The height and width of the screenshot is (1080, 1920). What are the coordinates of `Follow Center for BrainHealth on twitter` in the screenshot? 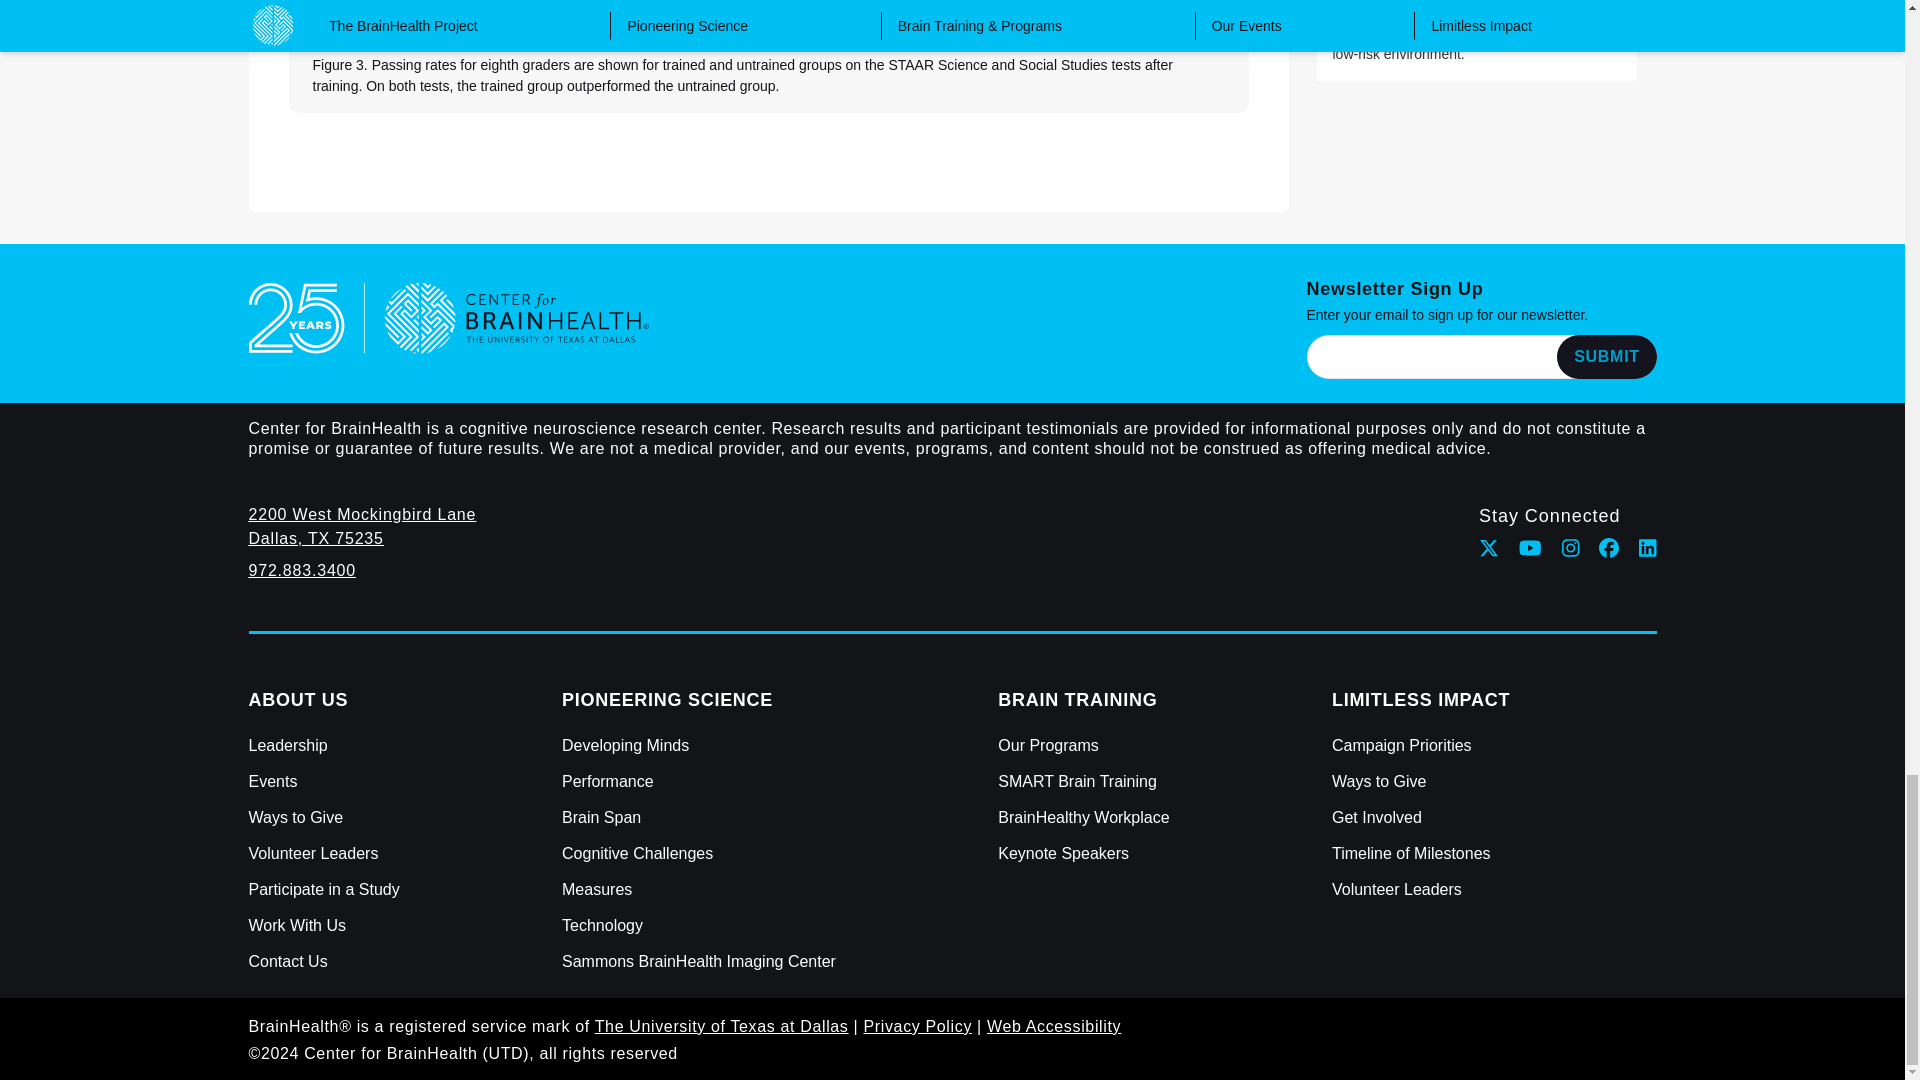 It's located at (1488, 548).